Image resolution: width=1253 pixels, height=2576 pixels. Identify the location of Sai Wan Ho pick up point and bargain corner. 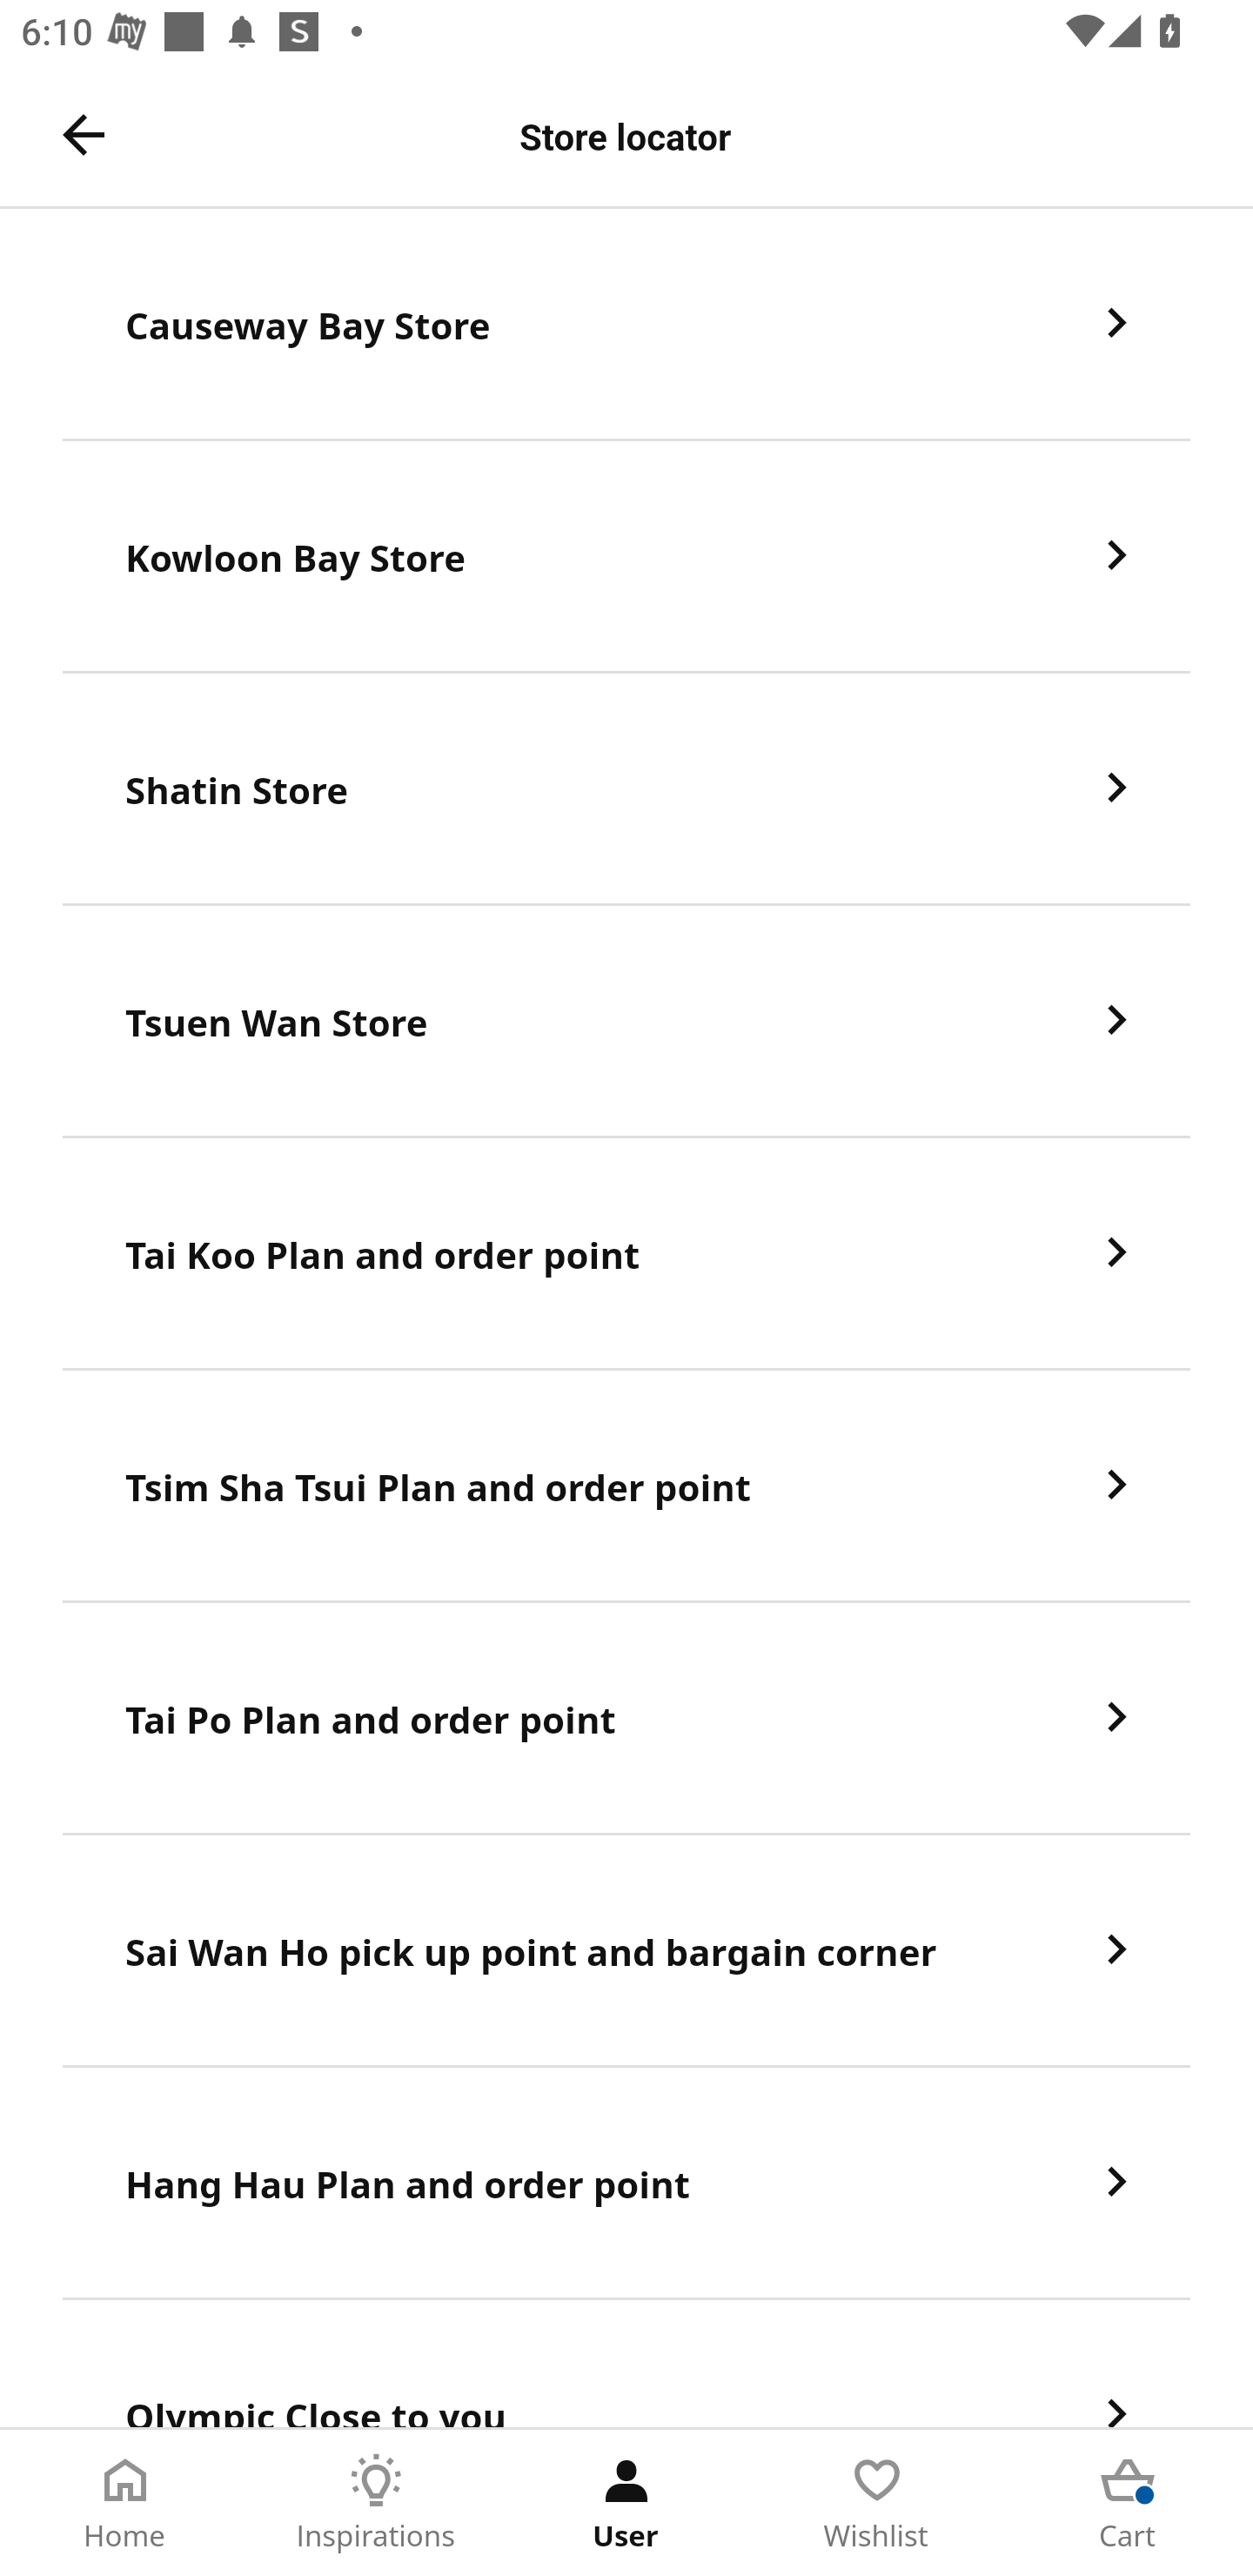
(626, 1951).